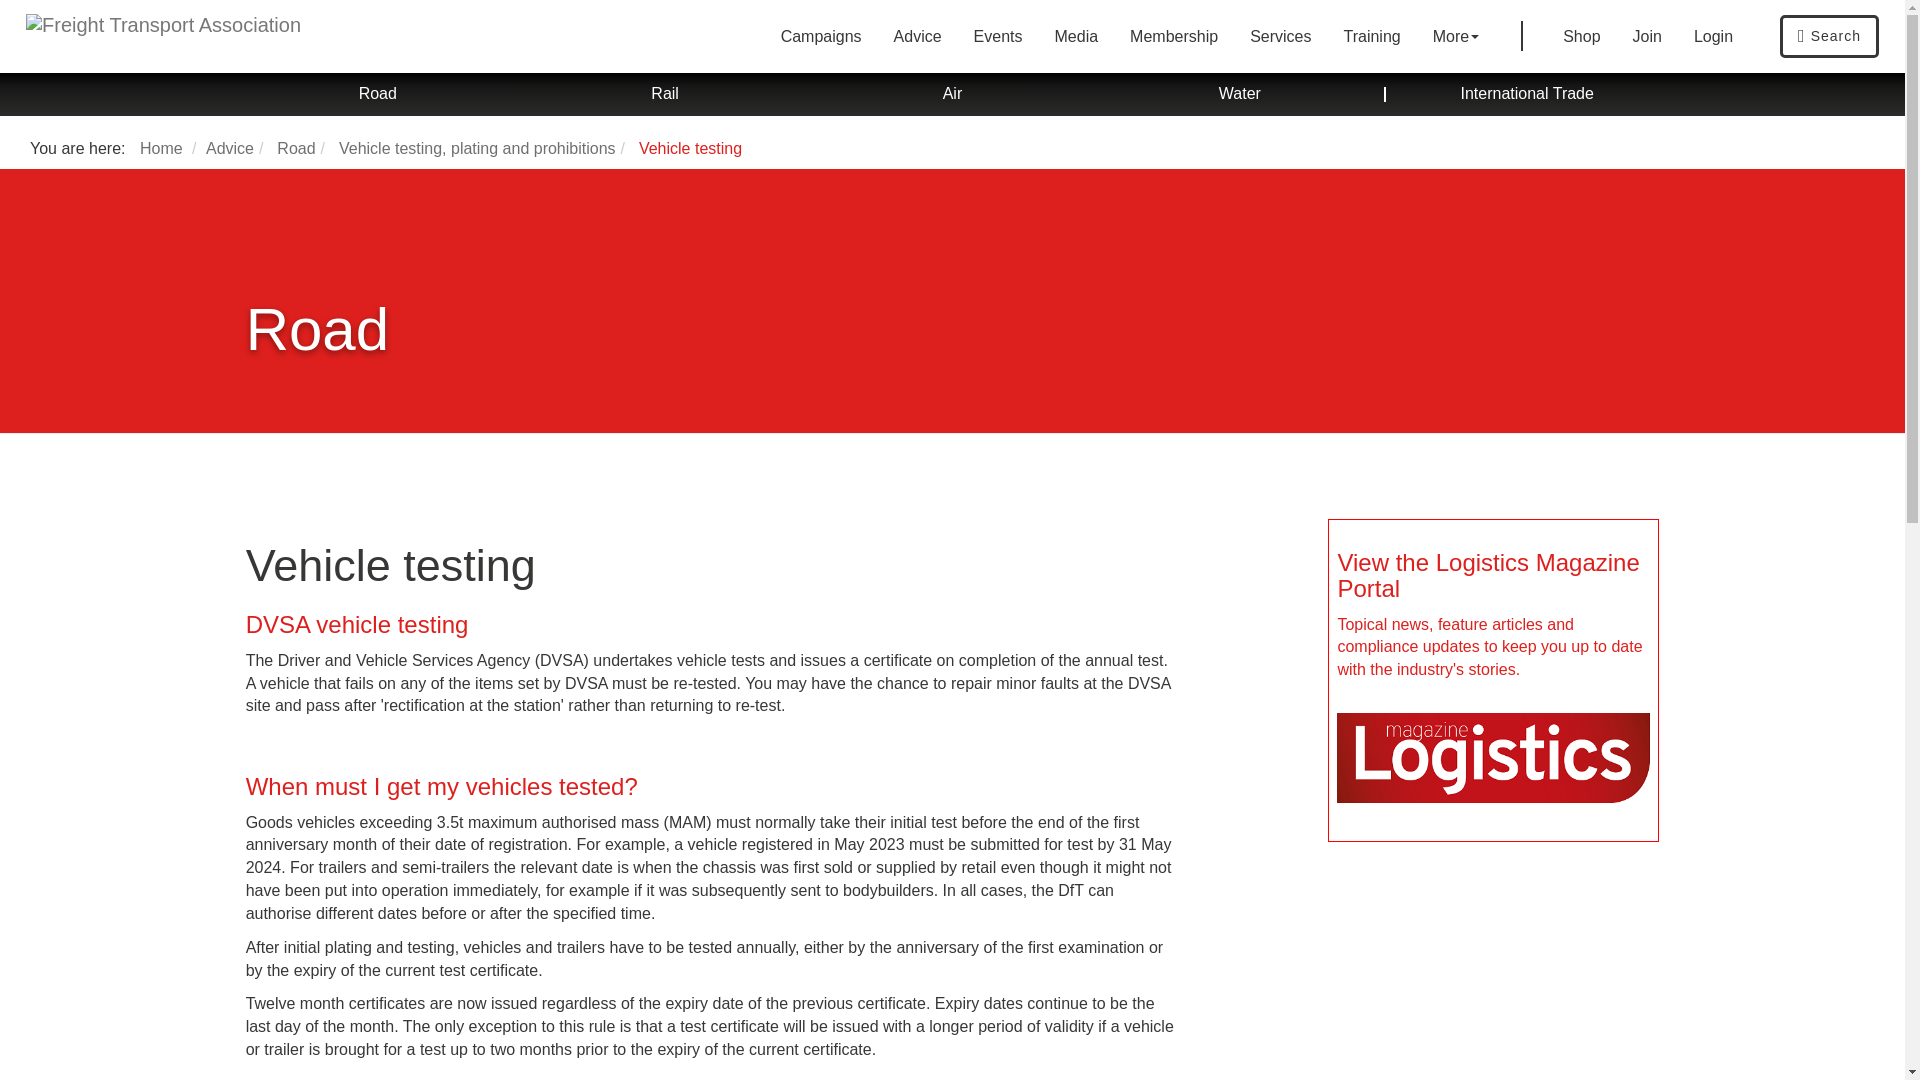 This screenshot has height=1080, width=1920. I want to click on Advice, so click(918, 35).